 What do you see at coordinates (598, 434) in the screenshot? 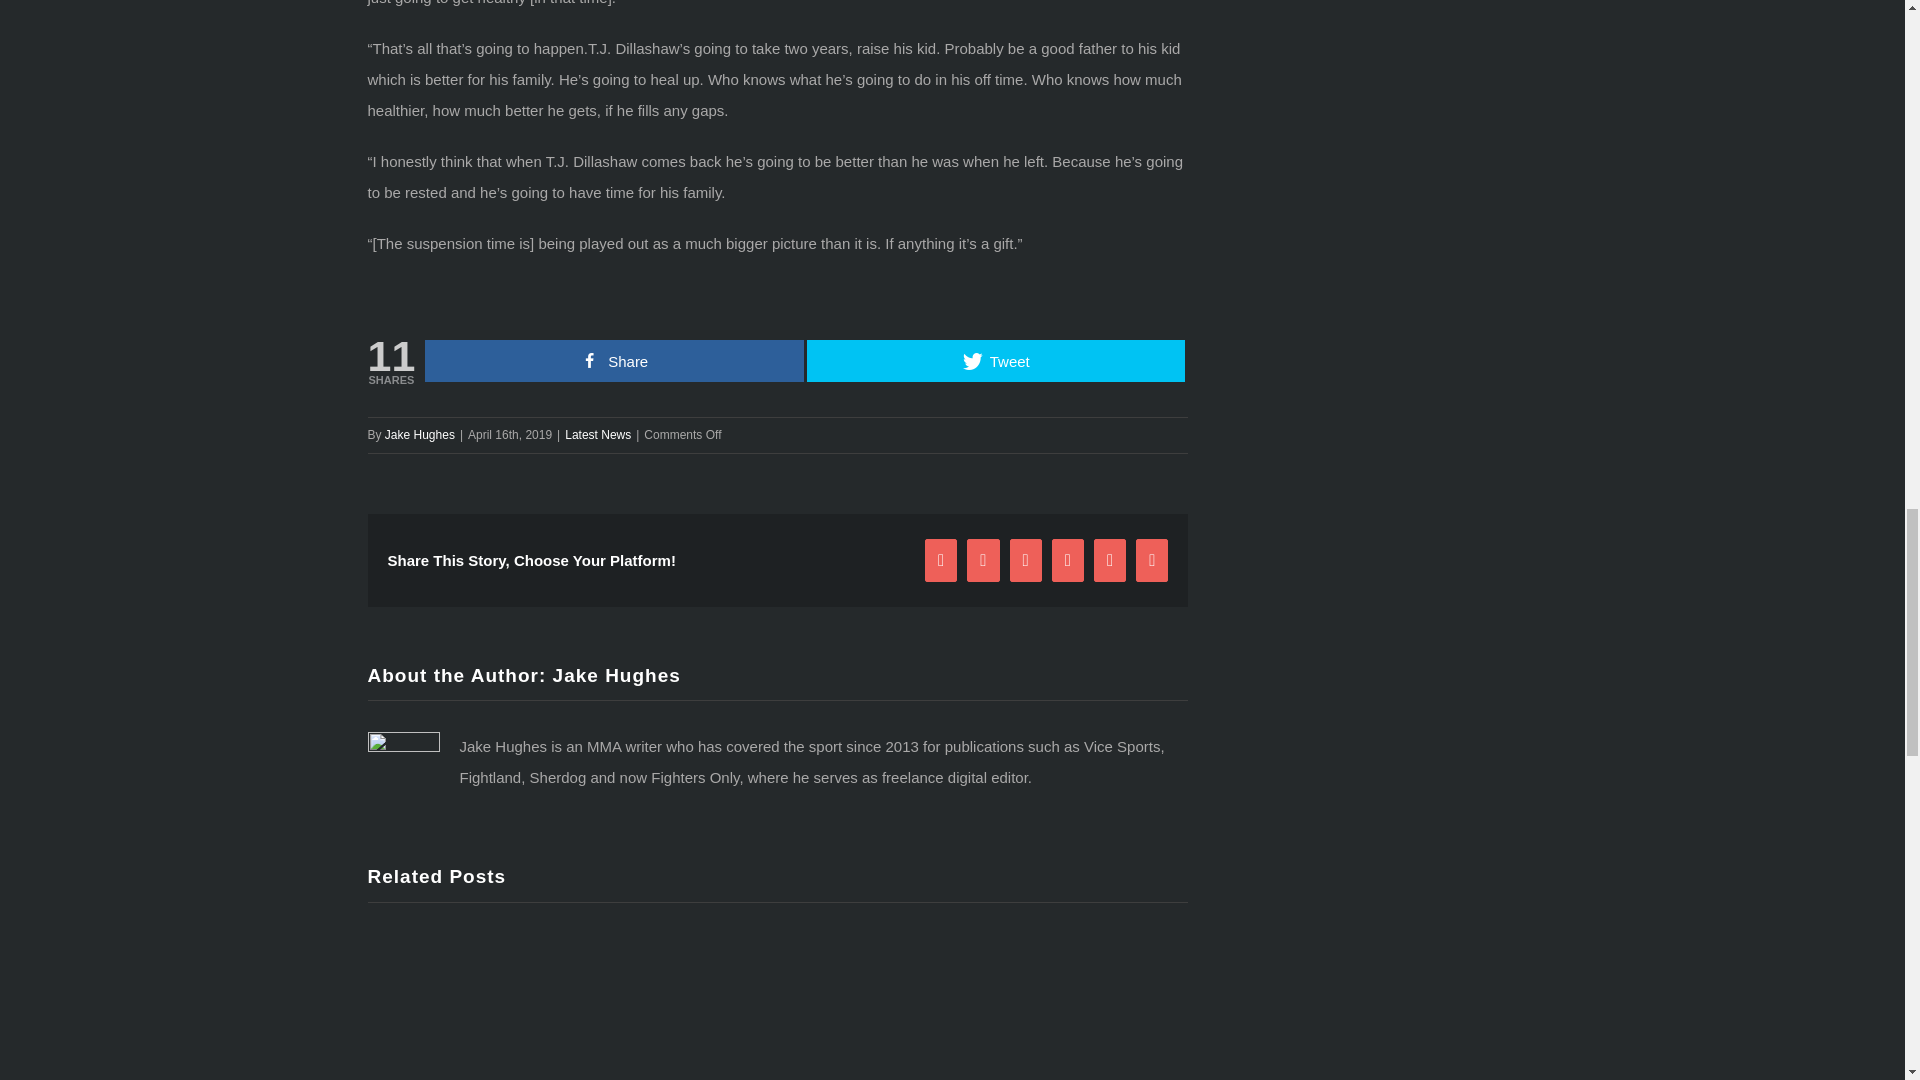
I see `Latest News` at bounding box center [598, 434].